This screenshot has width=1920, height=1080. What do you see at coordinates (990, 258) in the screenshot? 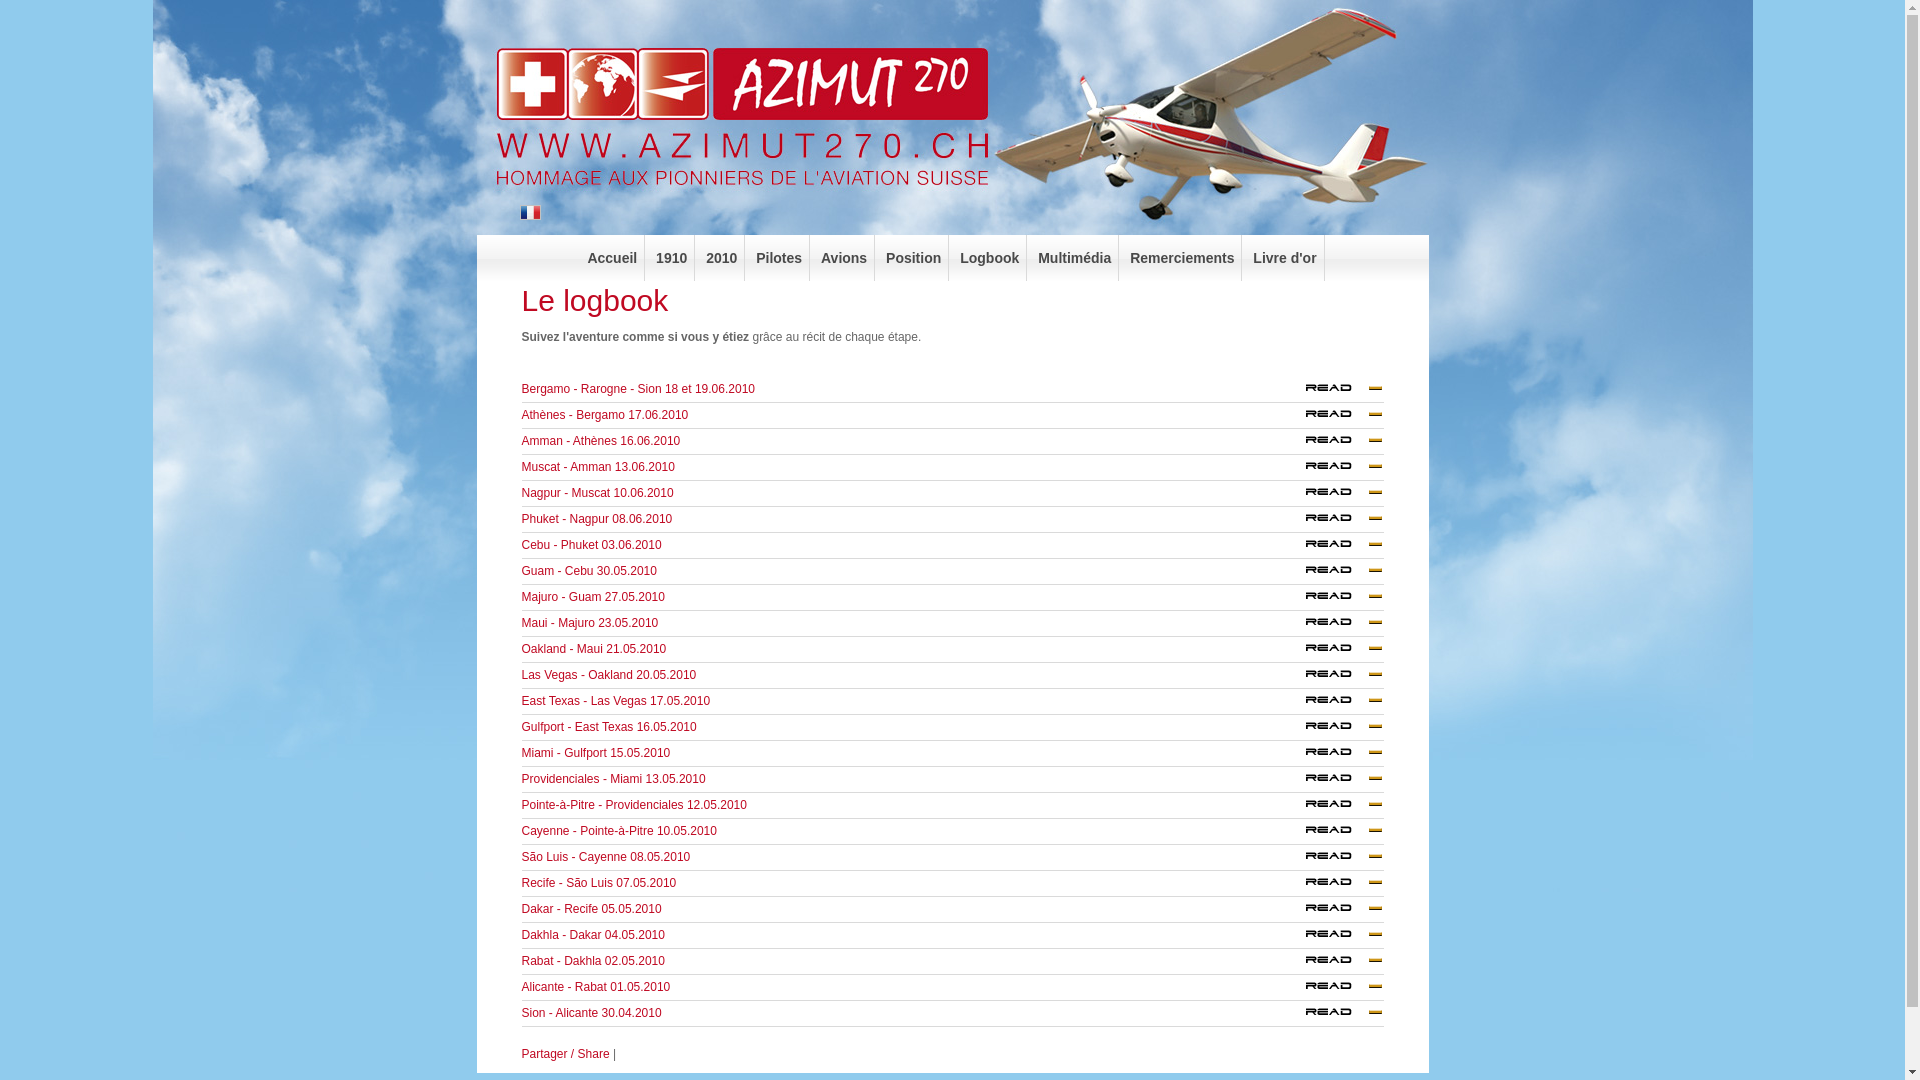
I see `Logbook` at bounding box center [990, 258].